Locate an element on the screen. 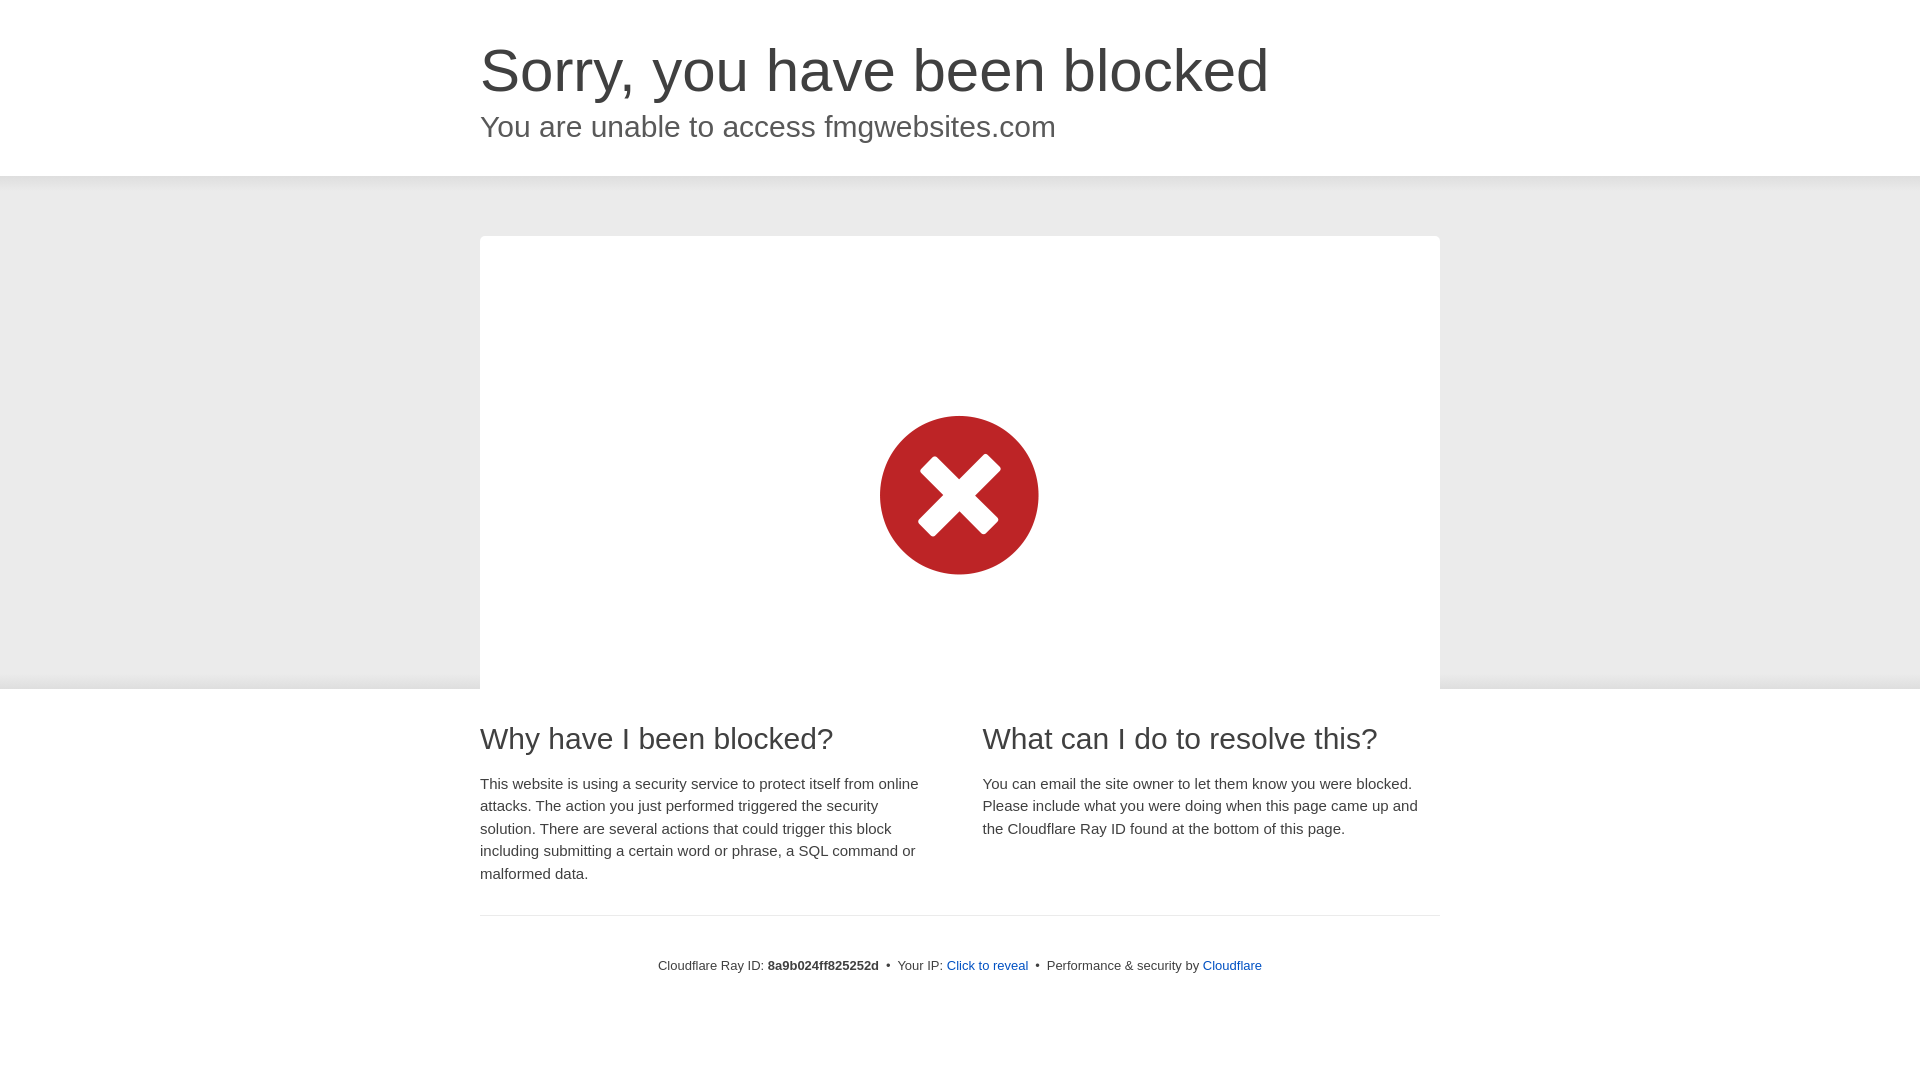 This screenshot has height=1080, width=1920. Cloudflare is located at coordinates (1232, 965).